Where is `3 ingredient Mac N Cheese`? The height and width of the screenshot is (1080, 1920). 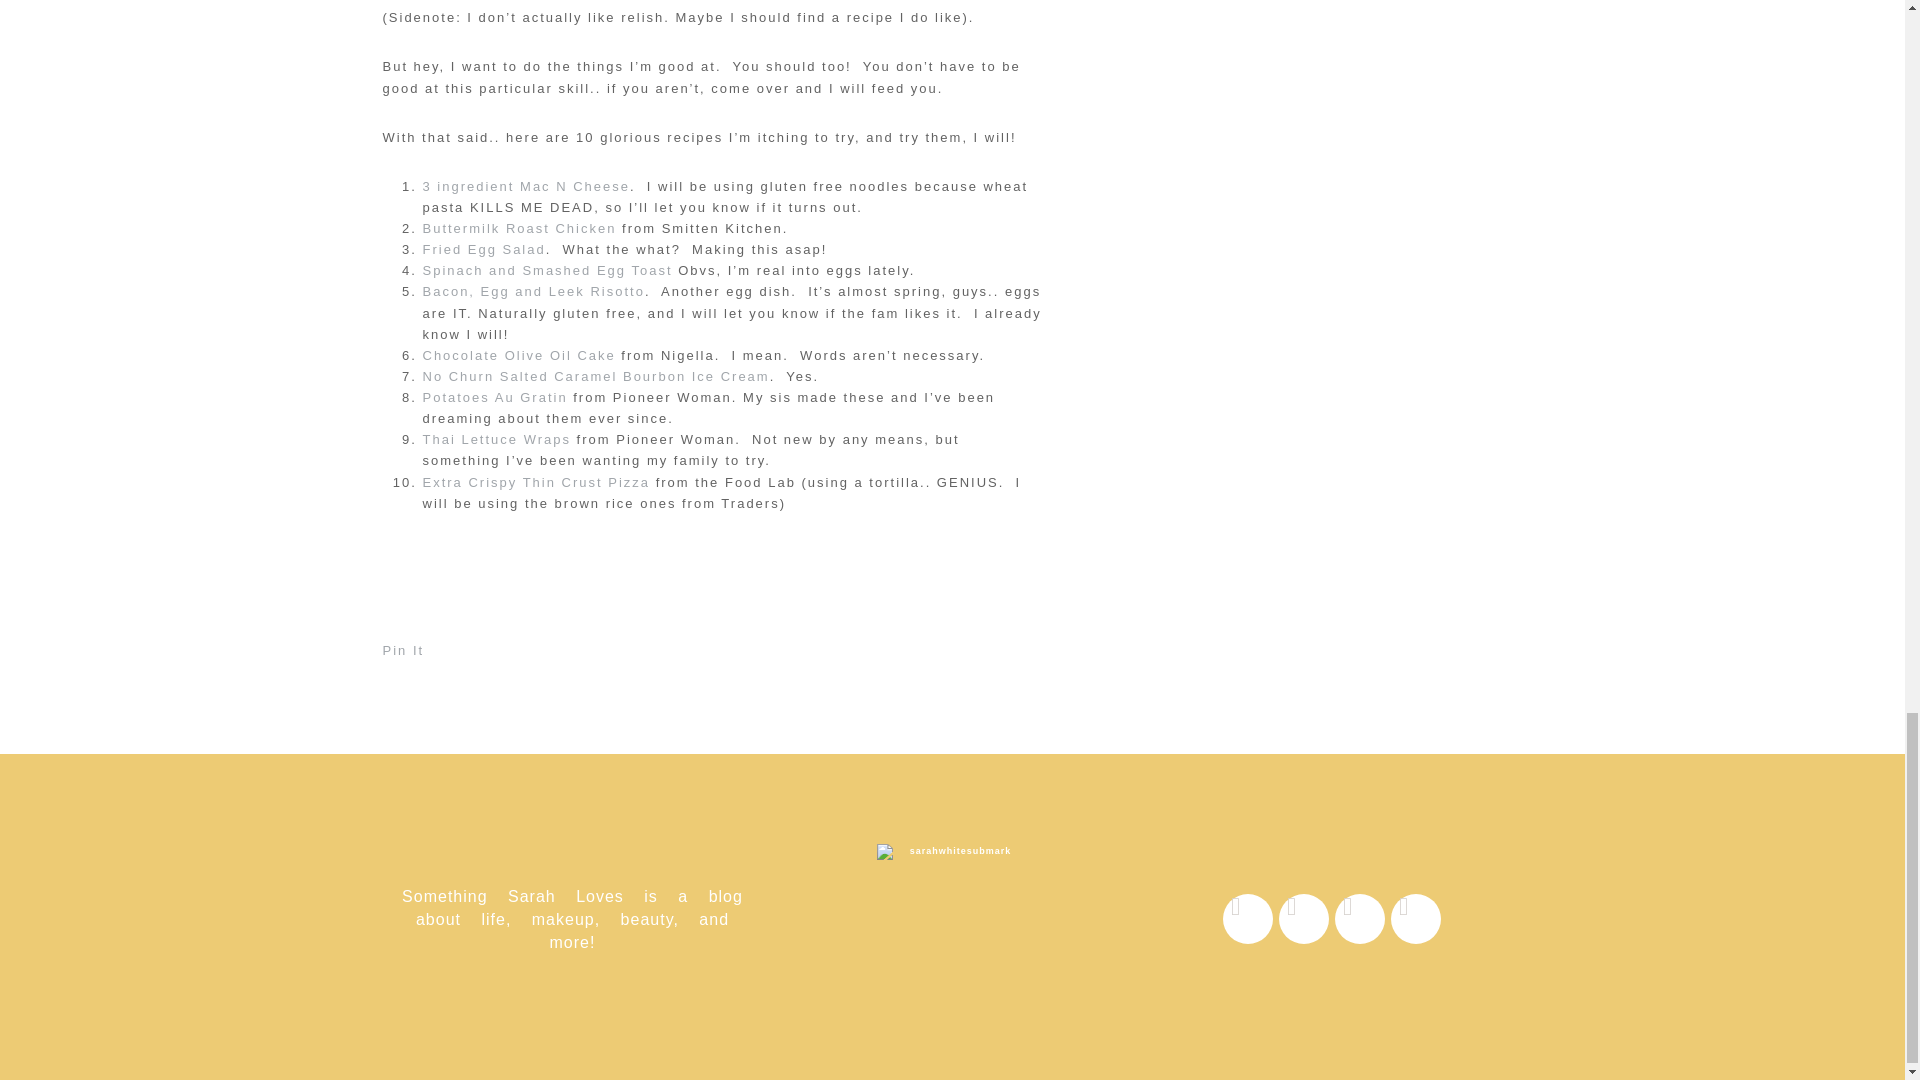 3 ingredient Mac N Cheese is located at coordinates (526, 186).